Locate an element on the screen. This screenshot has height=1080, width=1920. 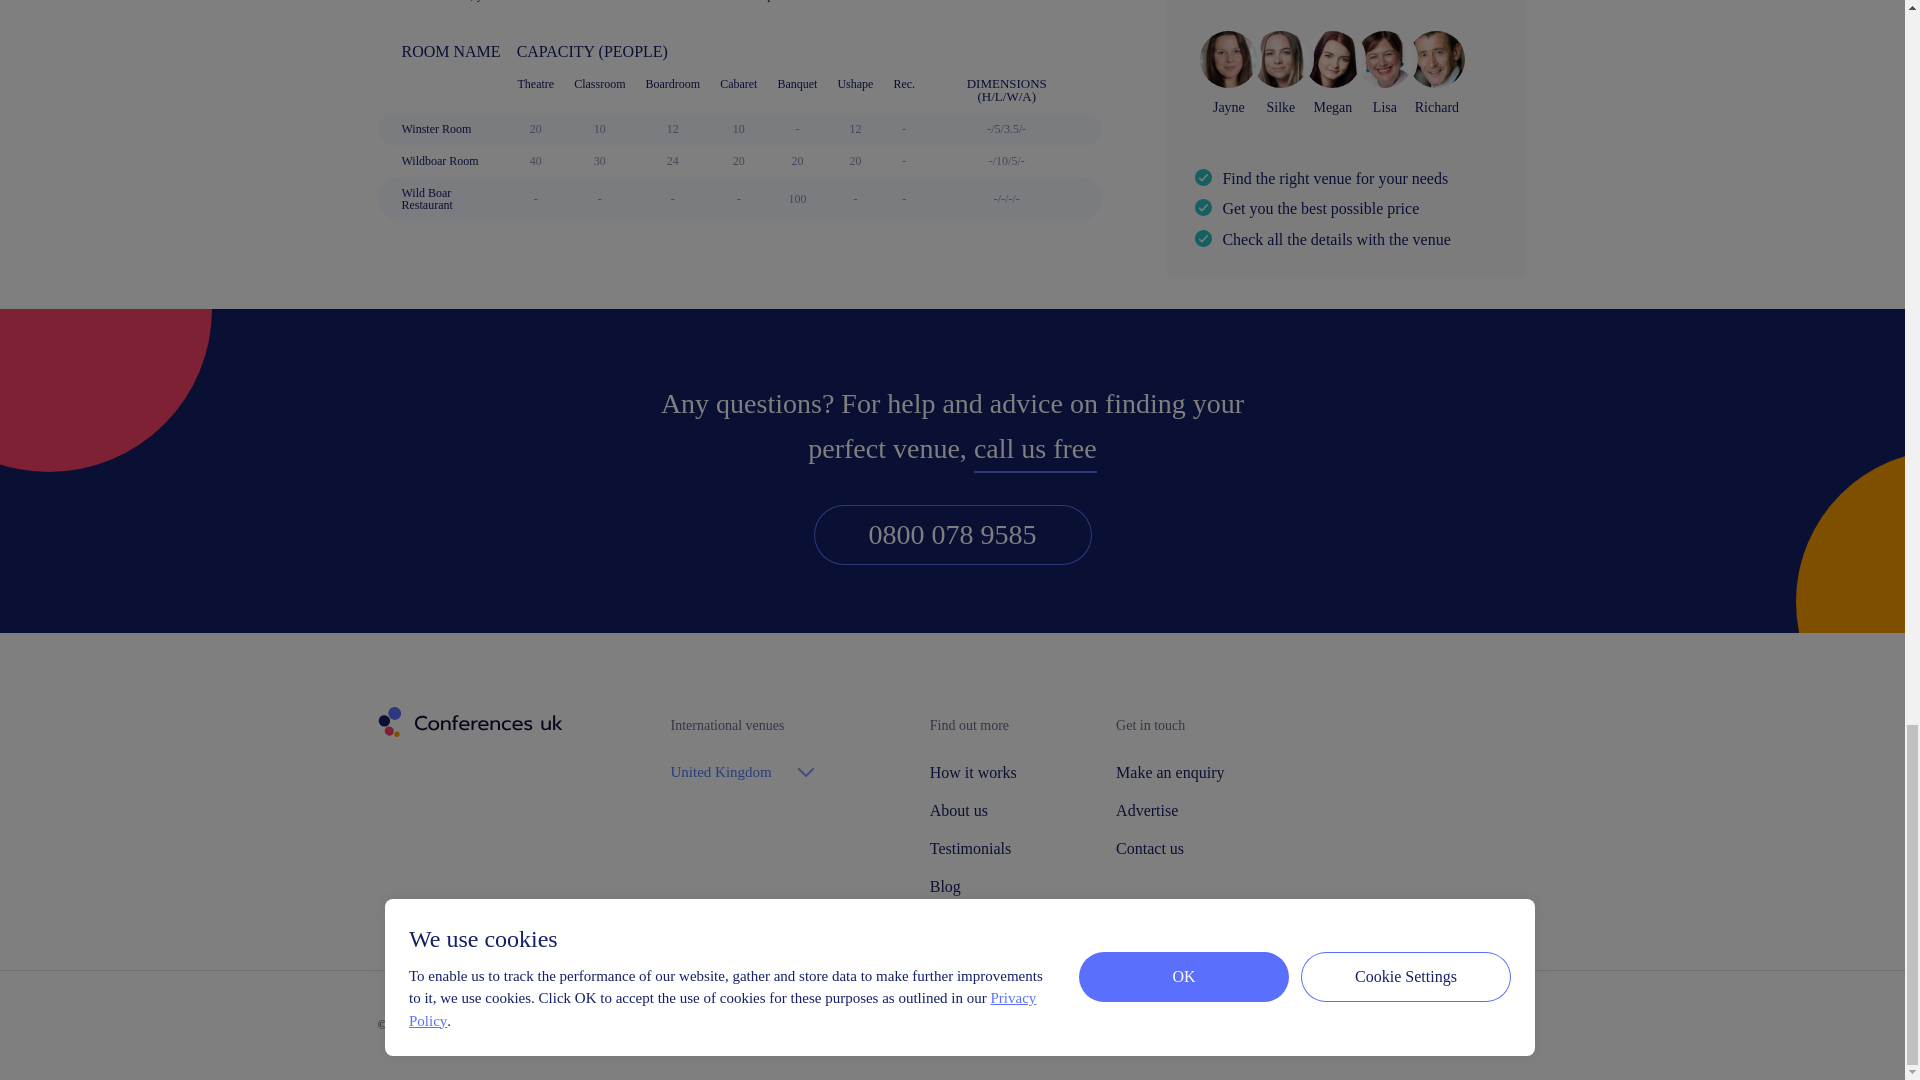
Conferences UK is located at coordinates (468, 722).